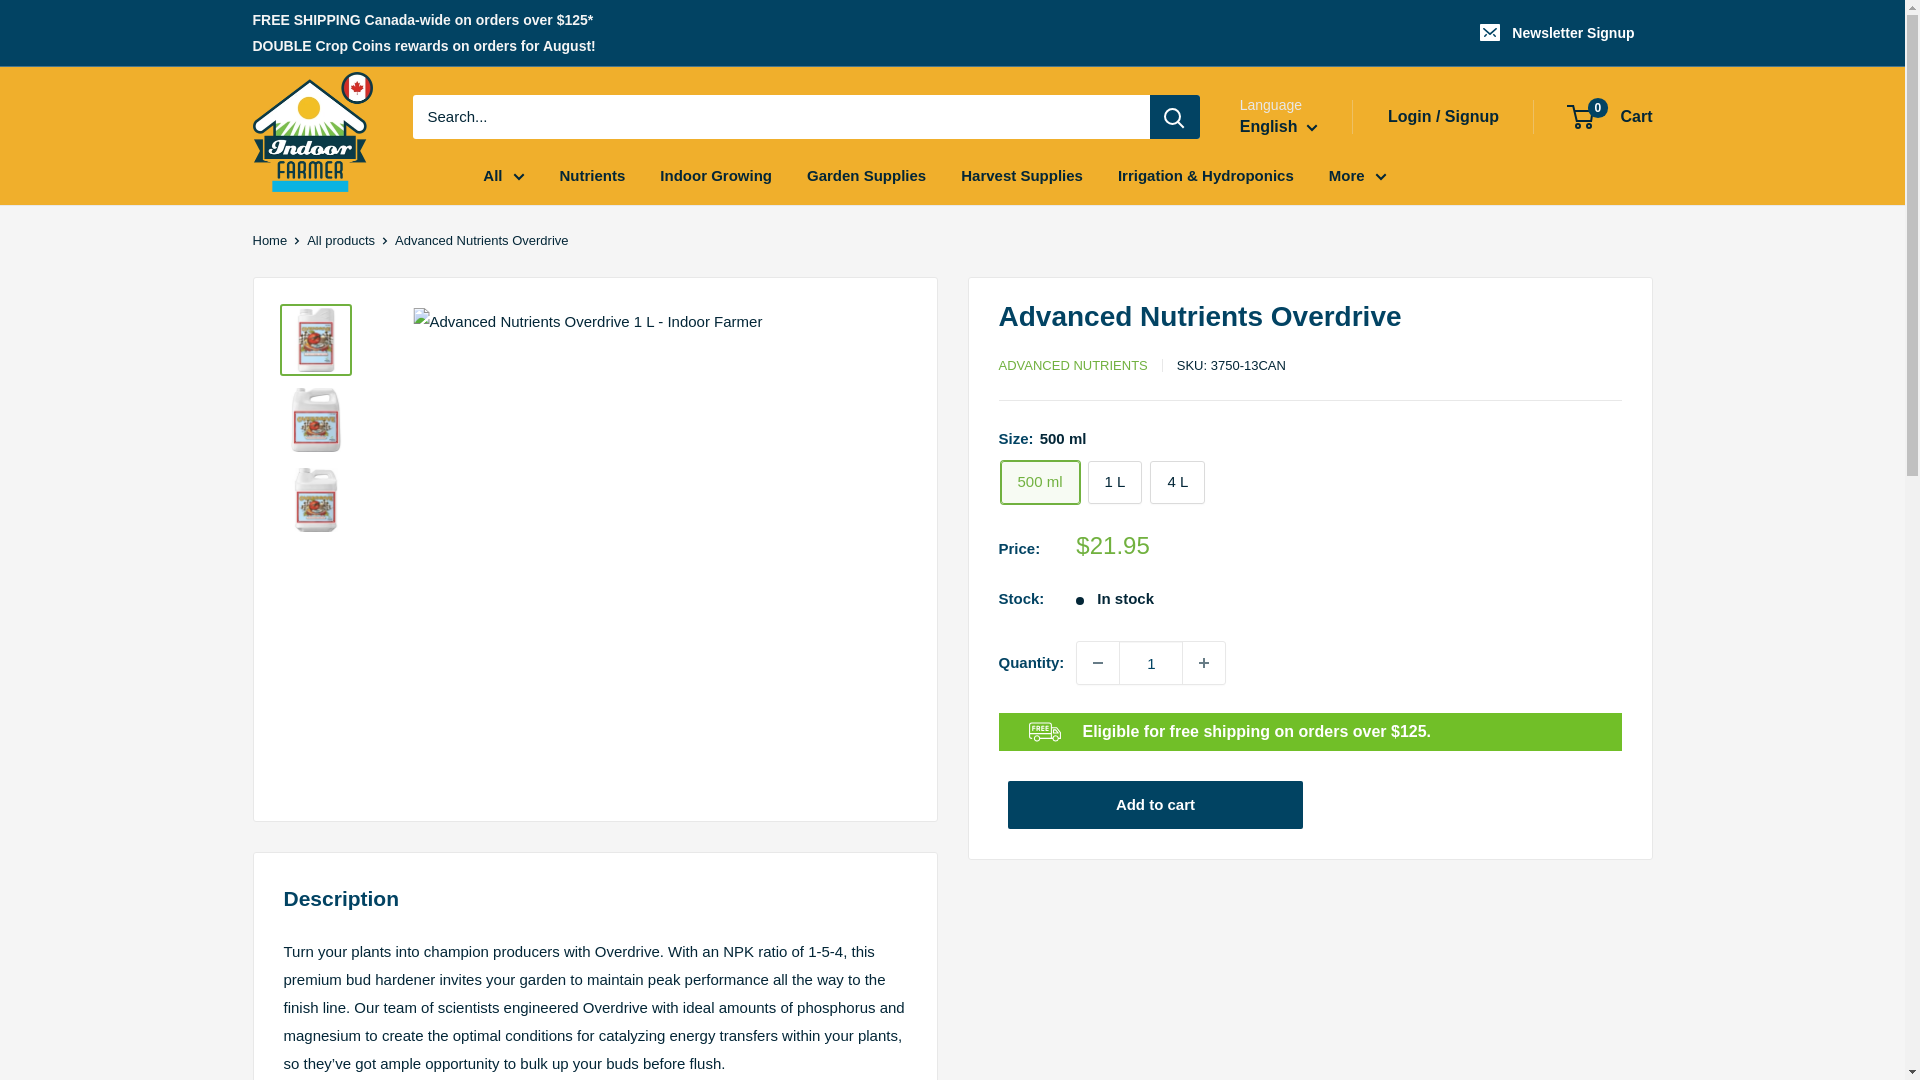 This screenshot has height=1080, width=1920. Describe the element at coordinates (1098, 662) in the screenshot. I see `Decrease quantity by 1` at that location.